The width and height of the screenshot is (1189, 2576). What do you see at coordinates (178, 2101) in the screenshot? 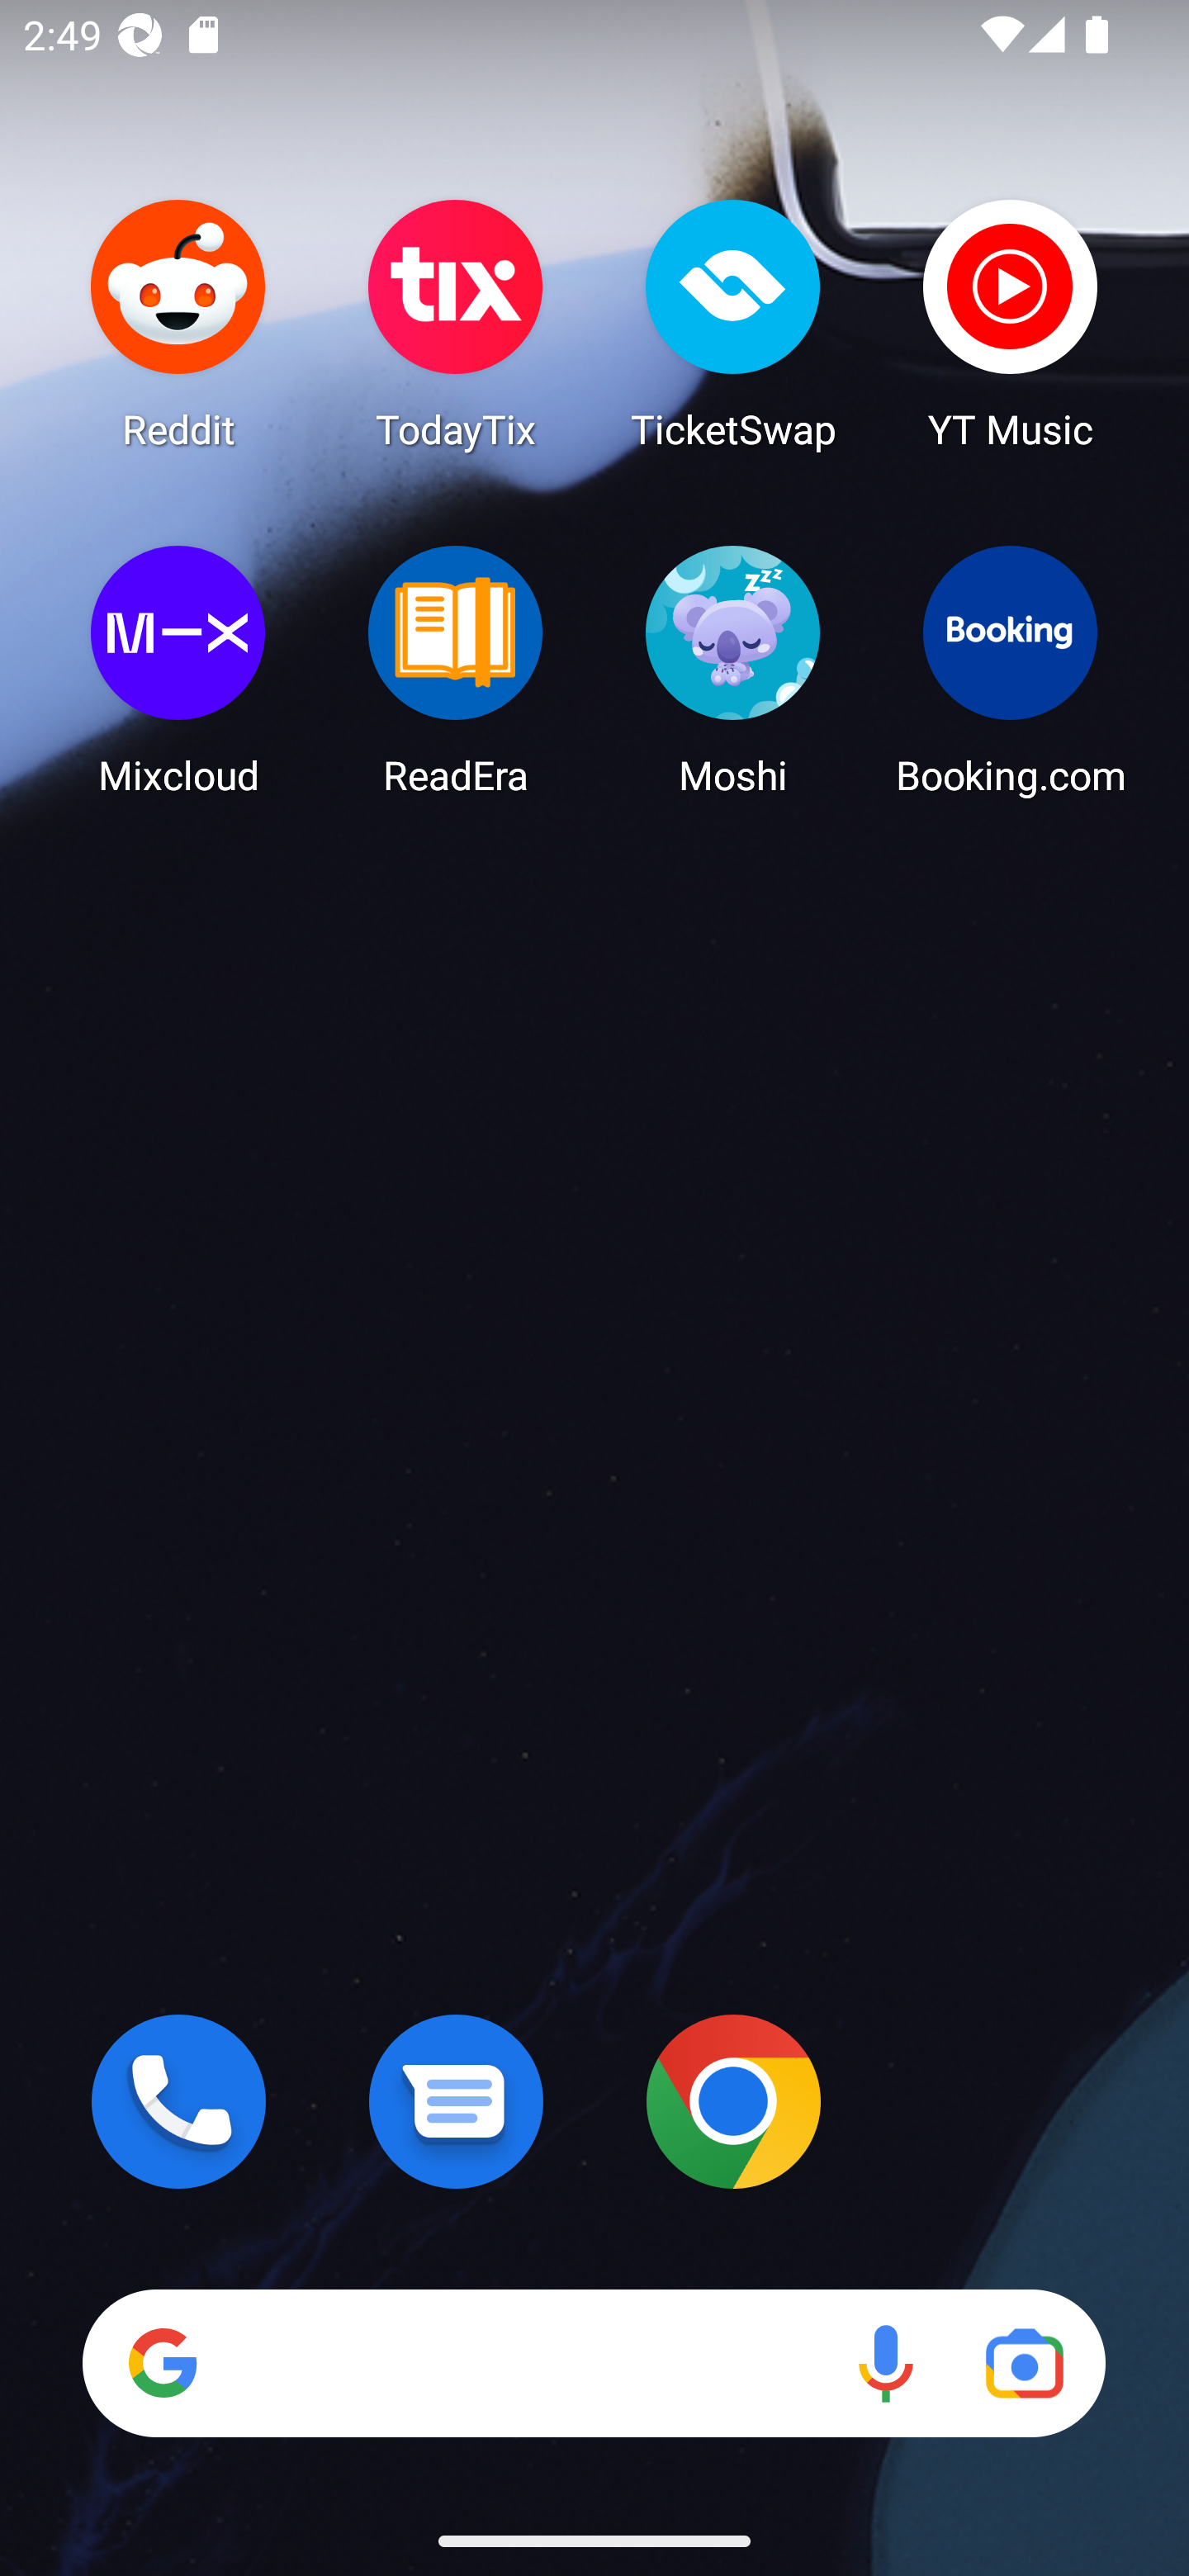
I see `Phone` at bounding box center [178, 2101].